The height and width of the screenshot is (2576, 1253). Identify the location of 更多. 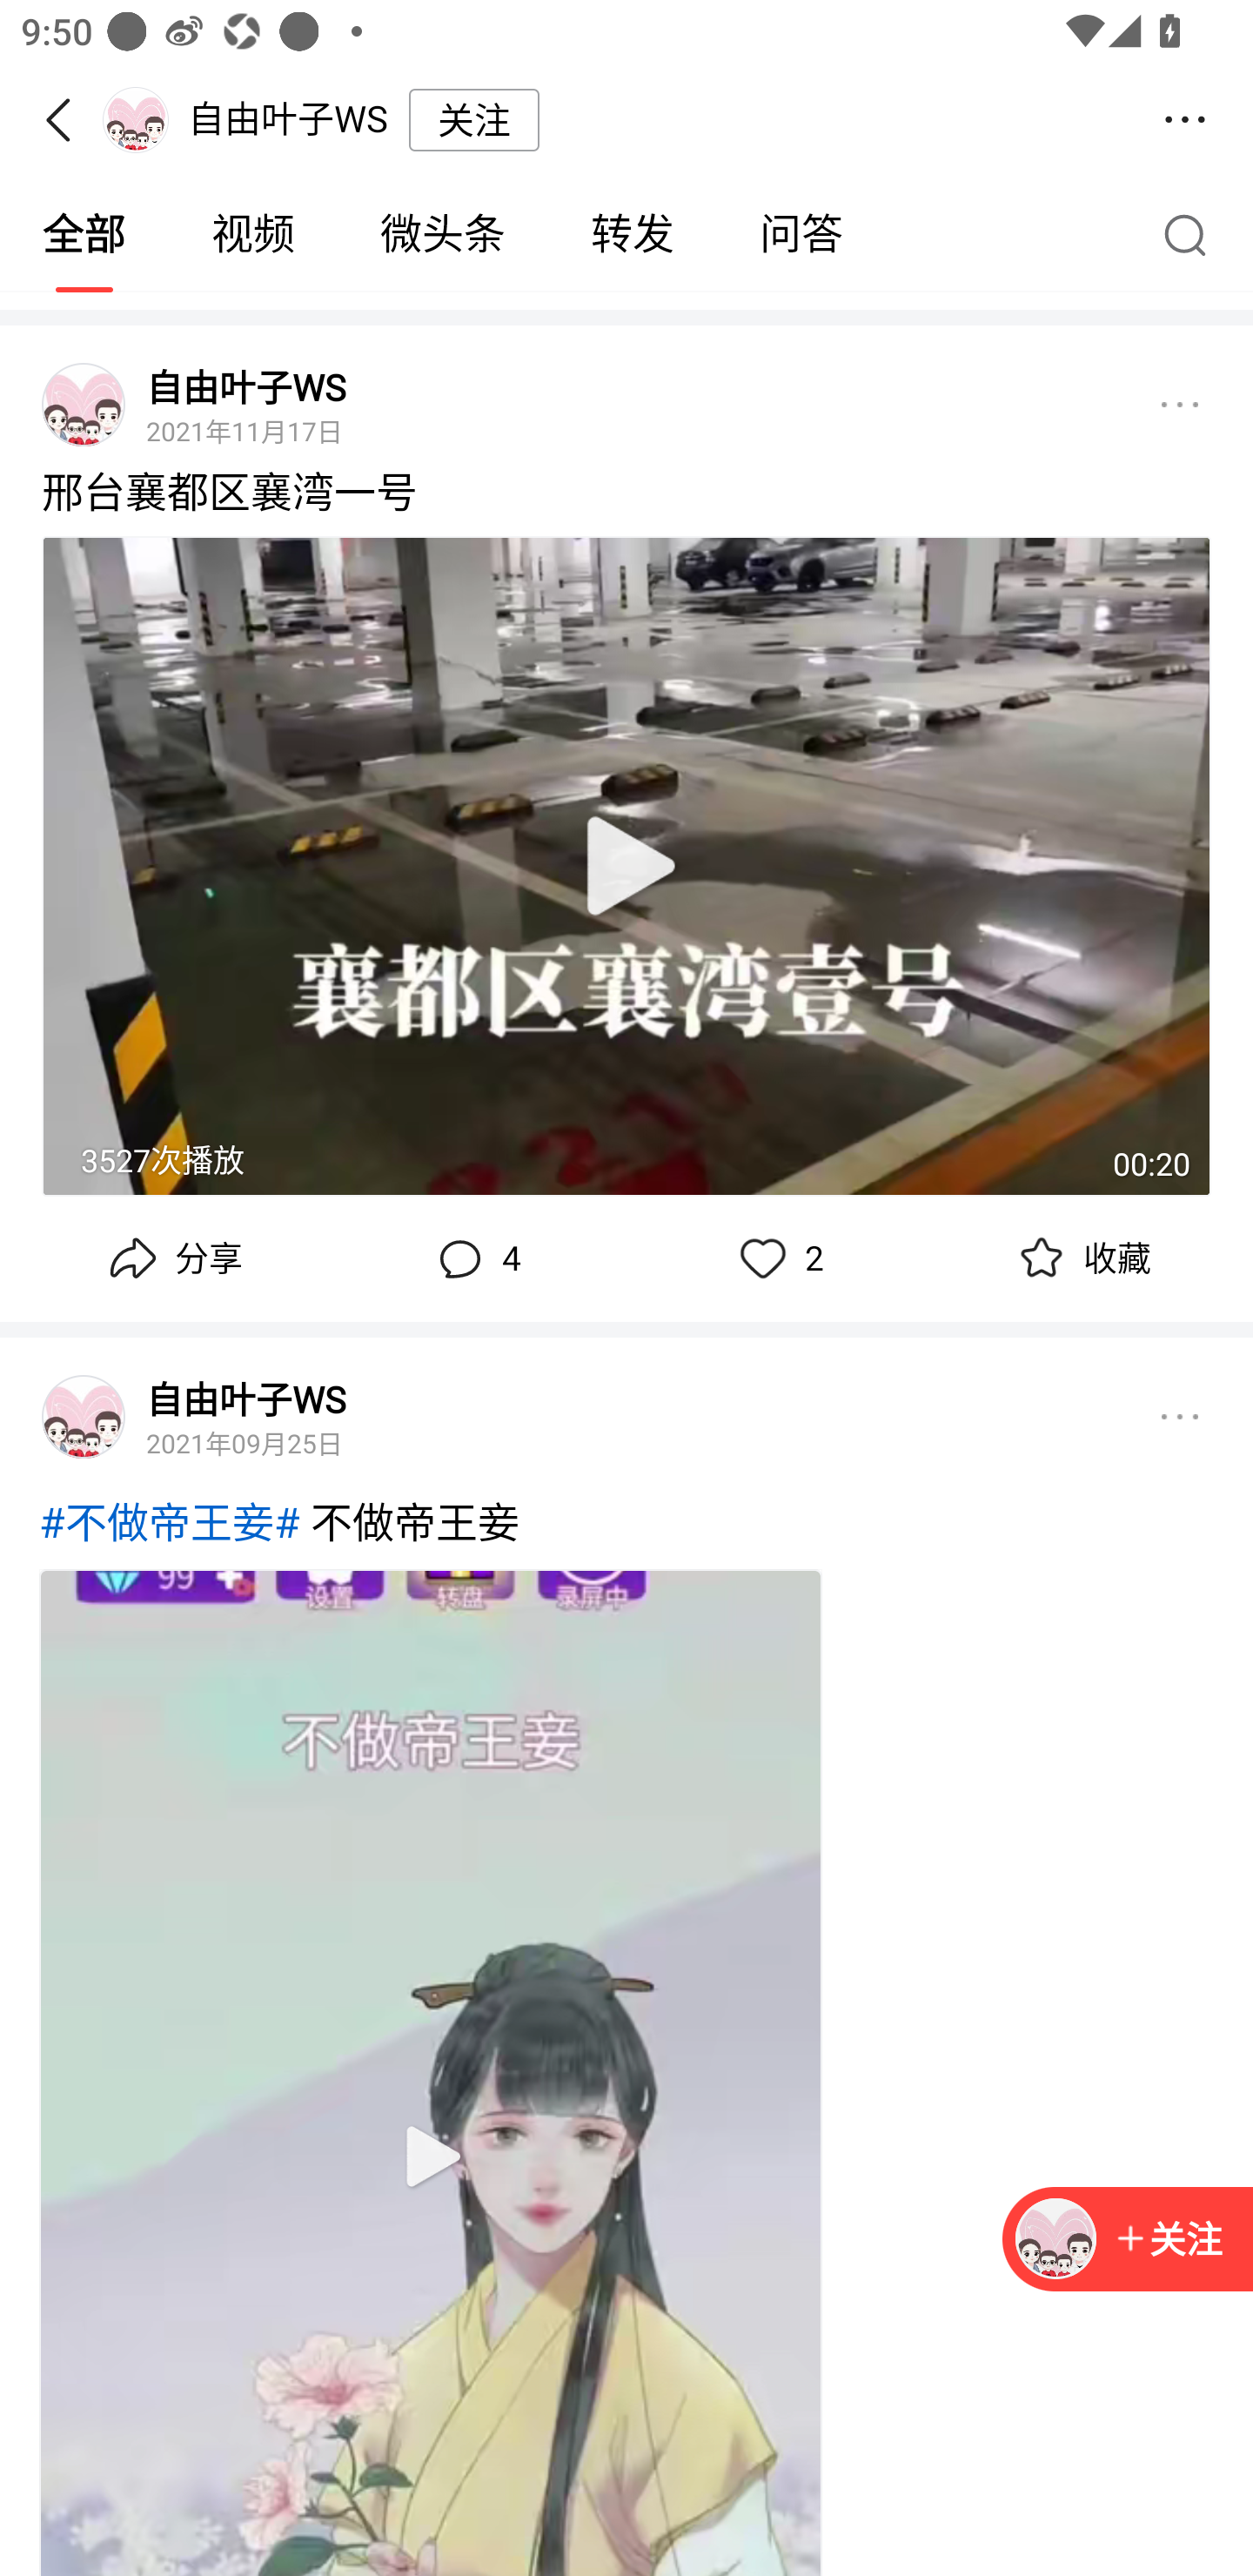
(1180, 404).